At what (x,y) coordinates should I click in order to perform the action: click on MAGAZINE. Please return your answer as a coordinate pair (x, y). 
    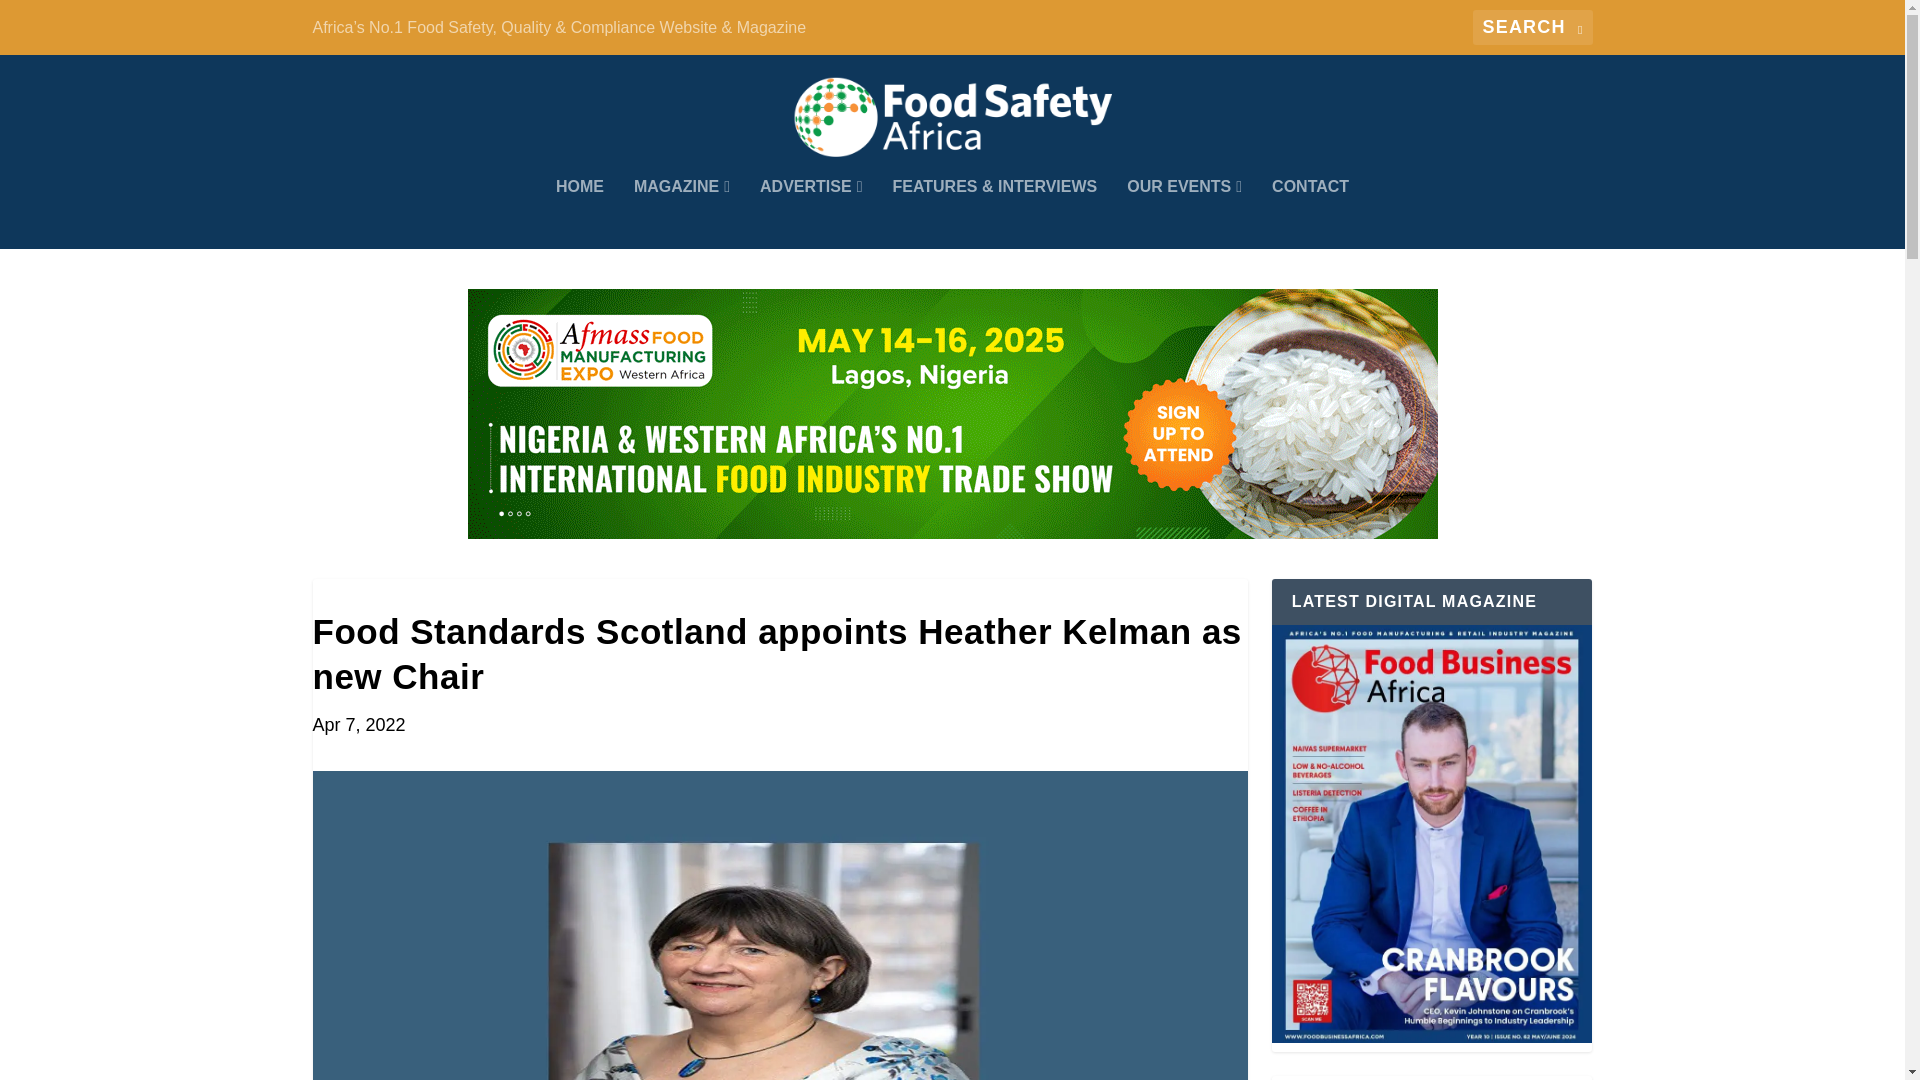
    Looking at the image, I should click on (681, 214).